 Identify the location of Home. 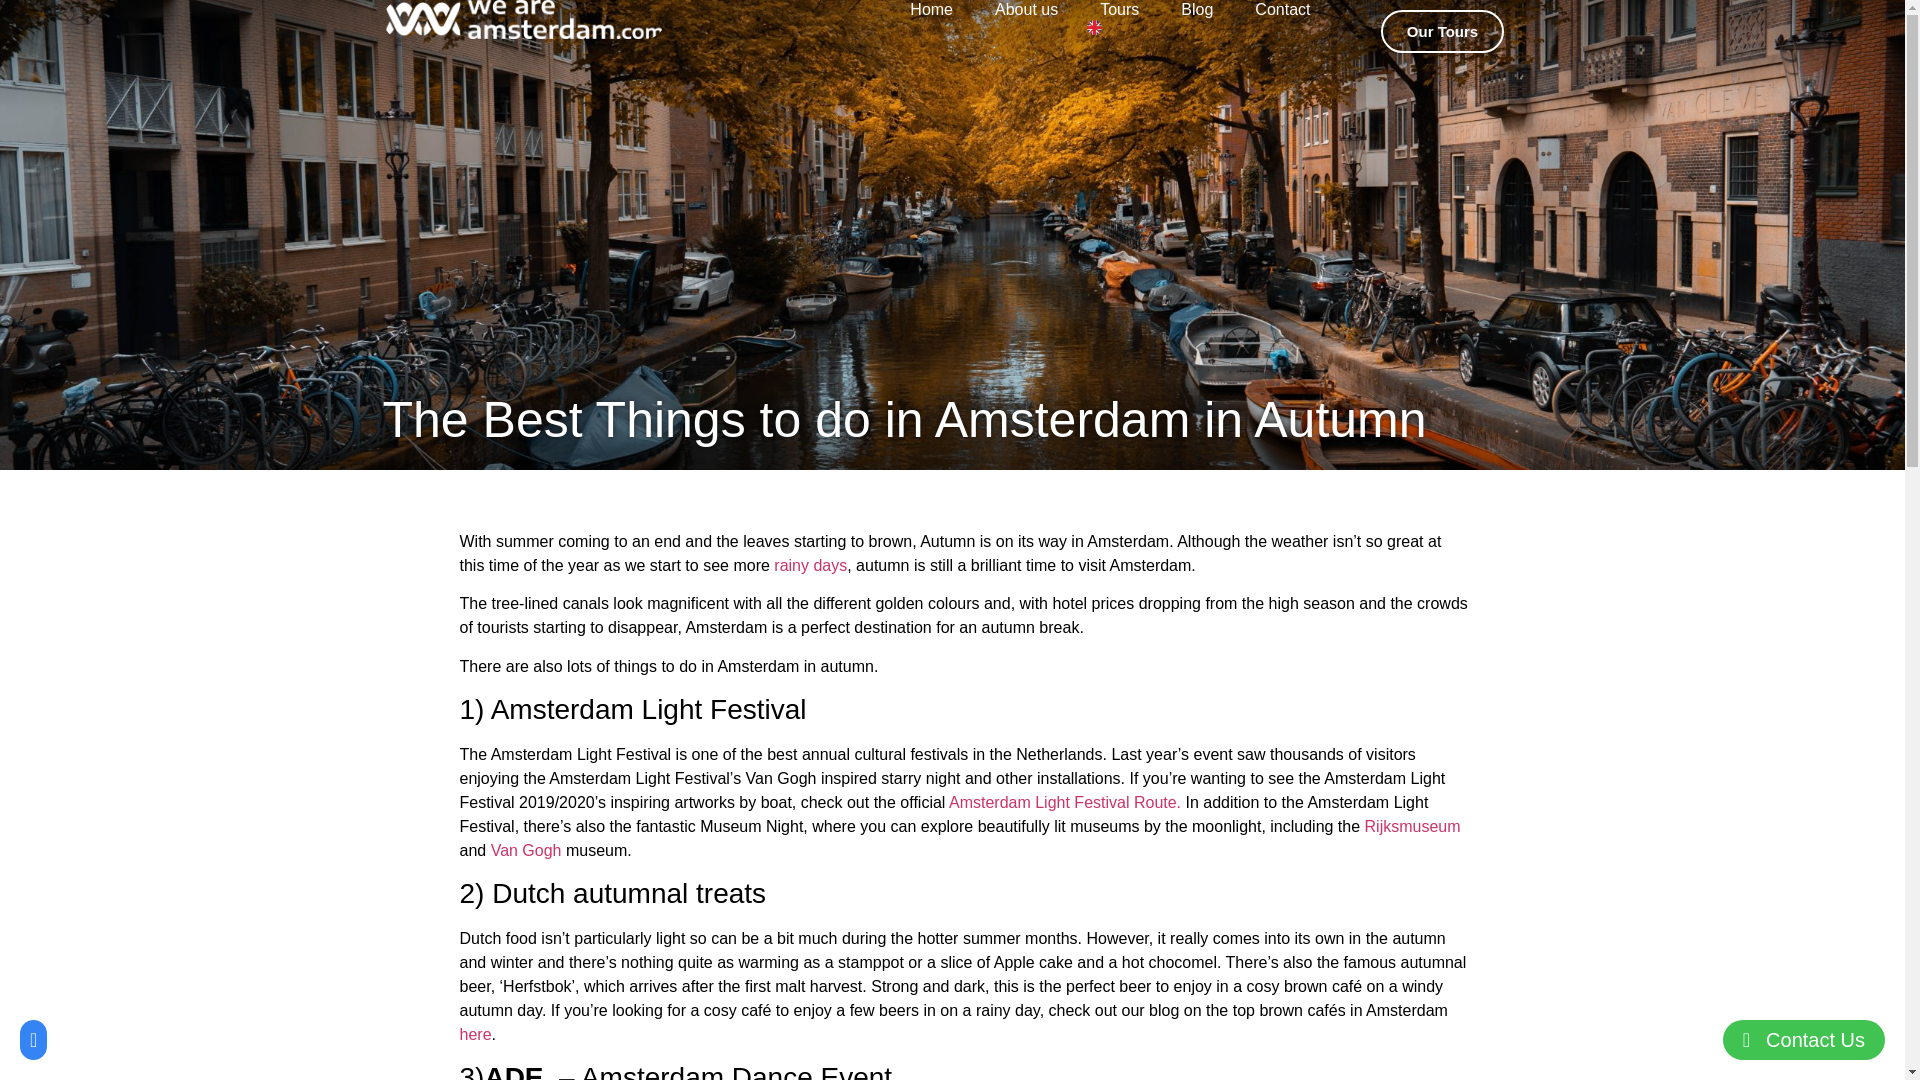
(931, 10).